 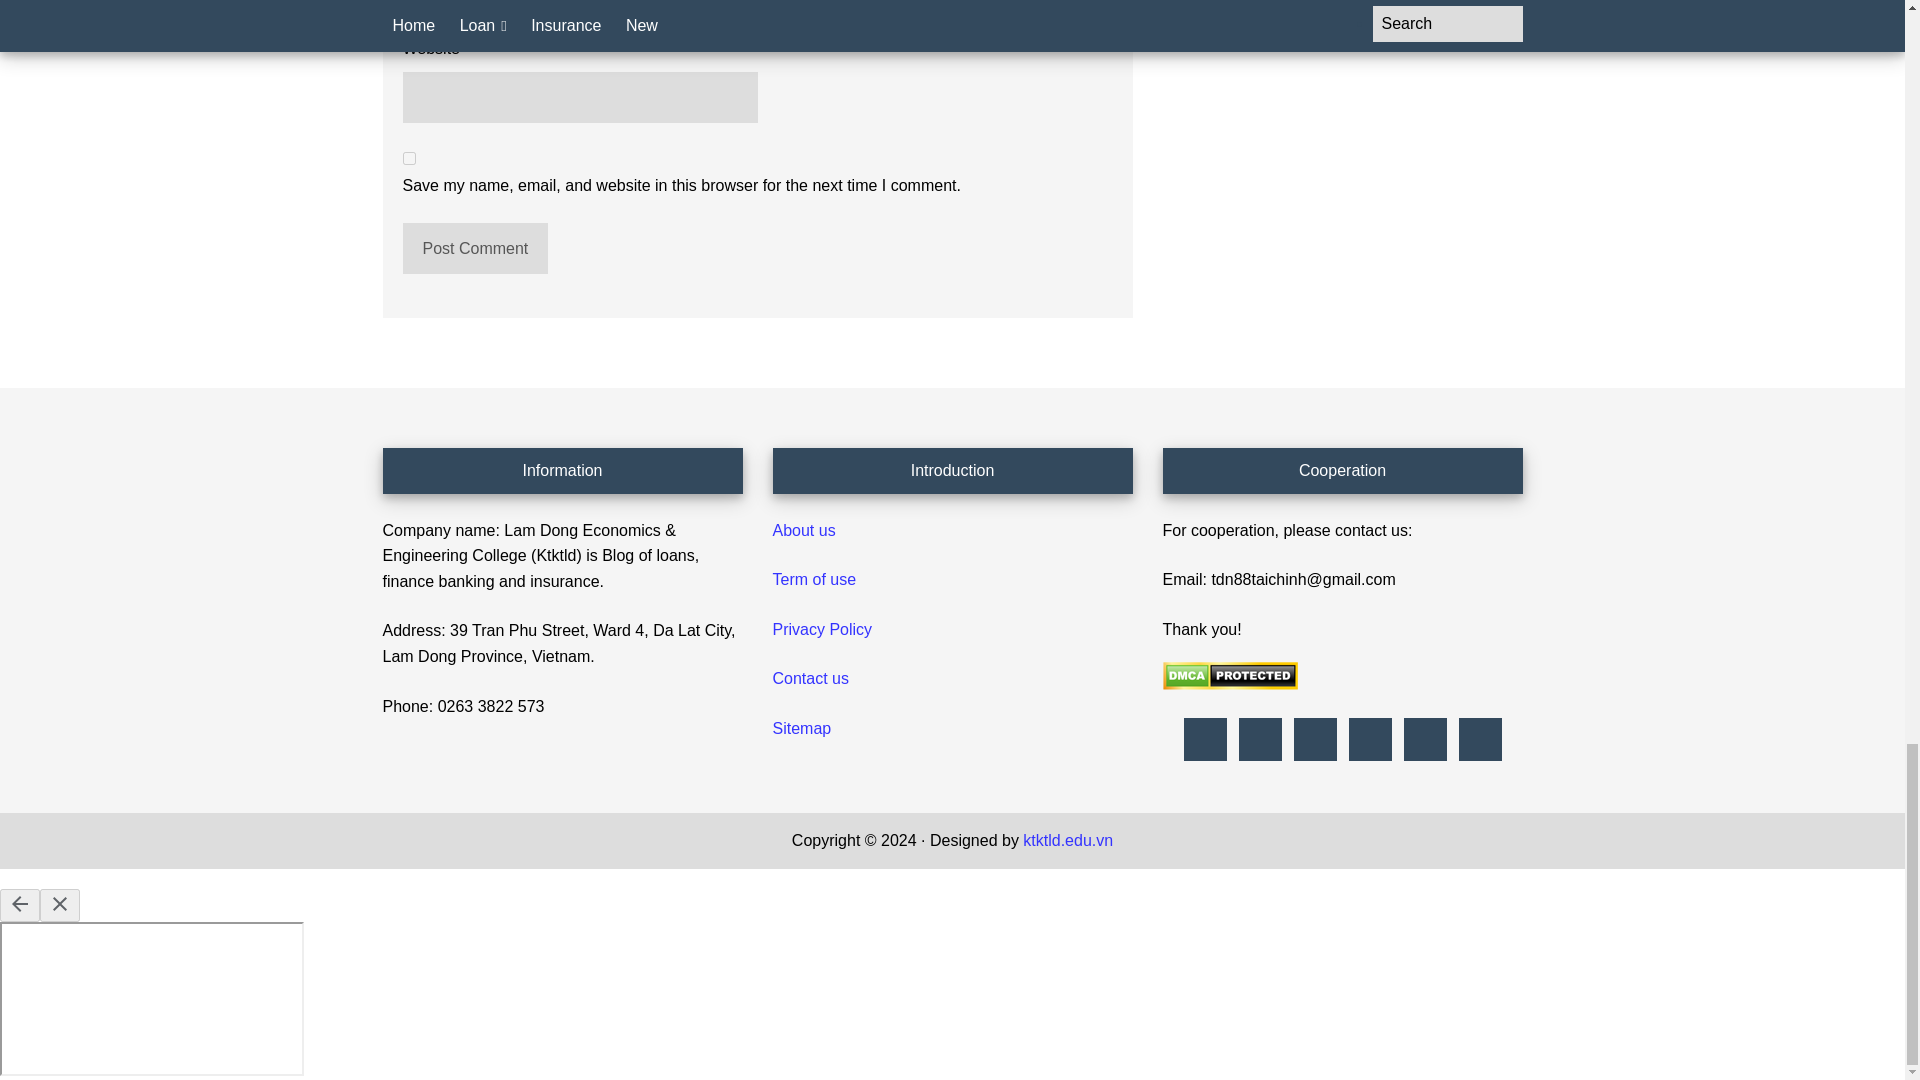 I want to click on Twitter, so click(x=1424, y=739).